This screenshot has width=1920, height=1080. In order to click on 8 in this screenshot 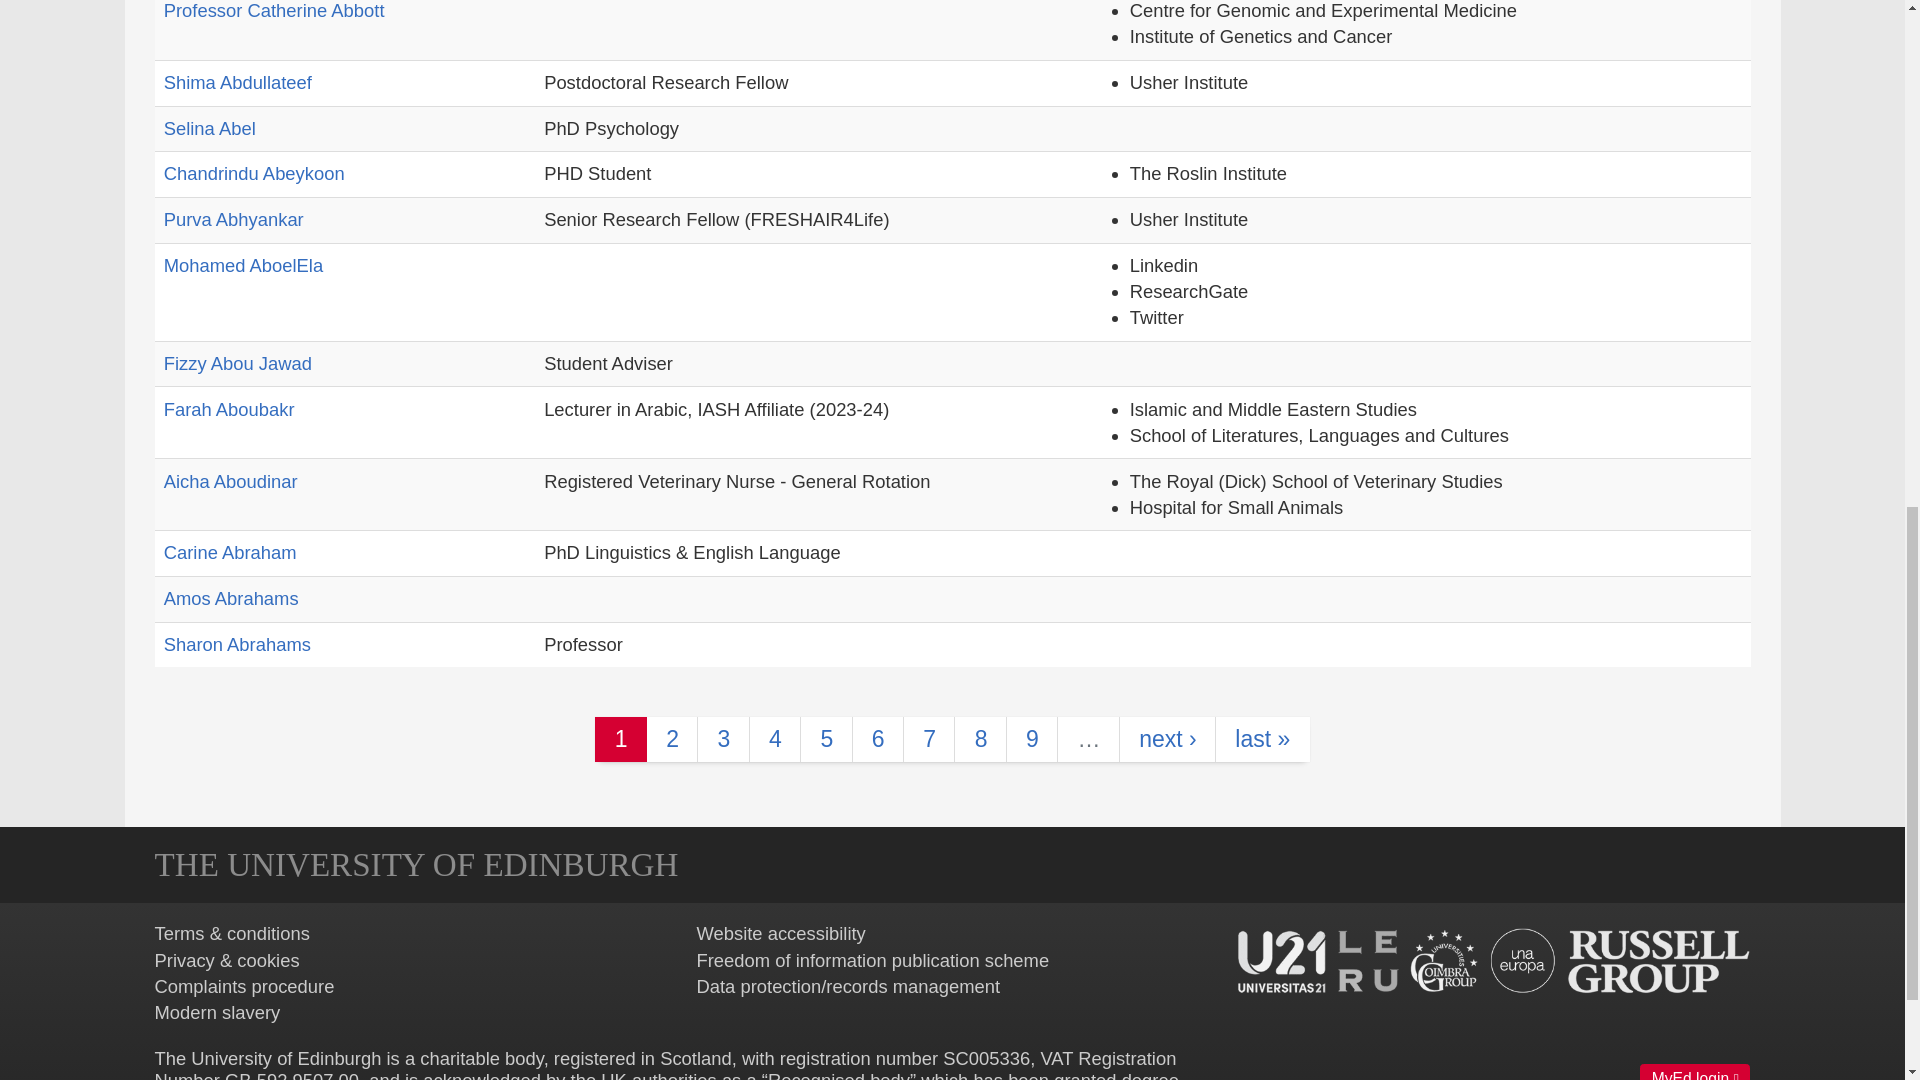, I will do `click(980, 739)`.